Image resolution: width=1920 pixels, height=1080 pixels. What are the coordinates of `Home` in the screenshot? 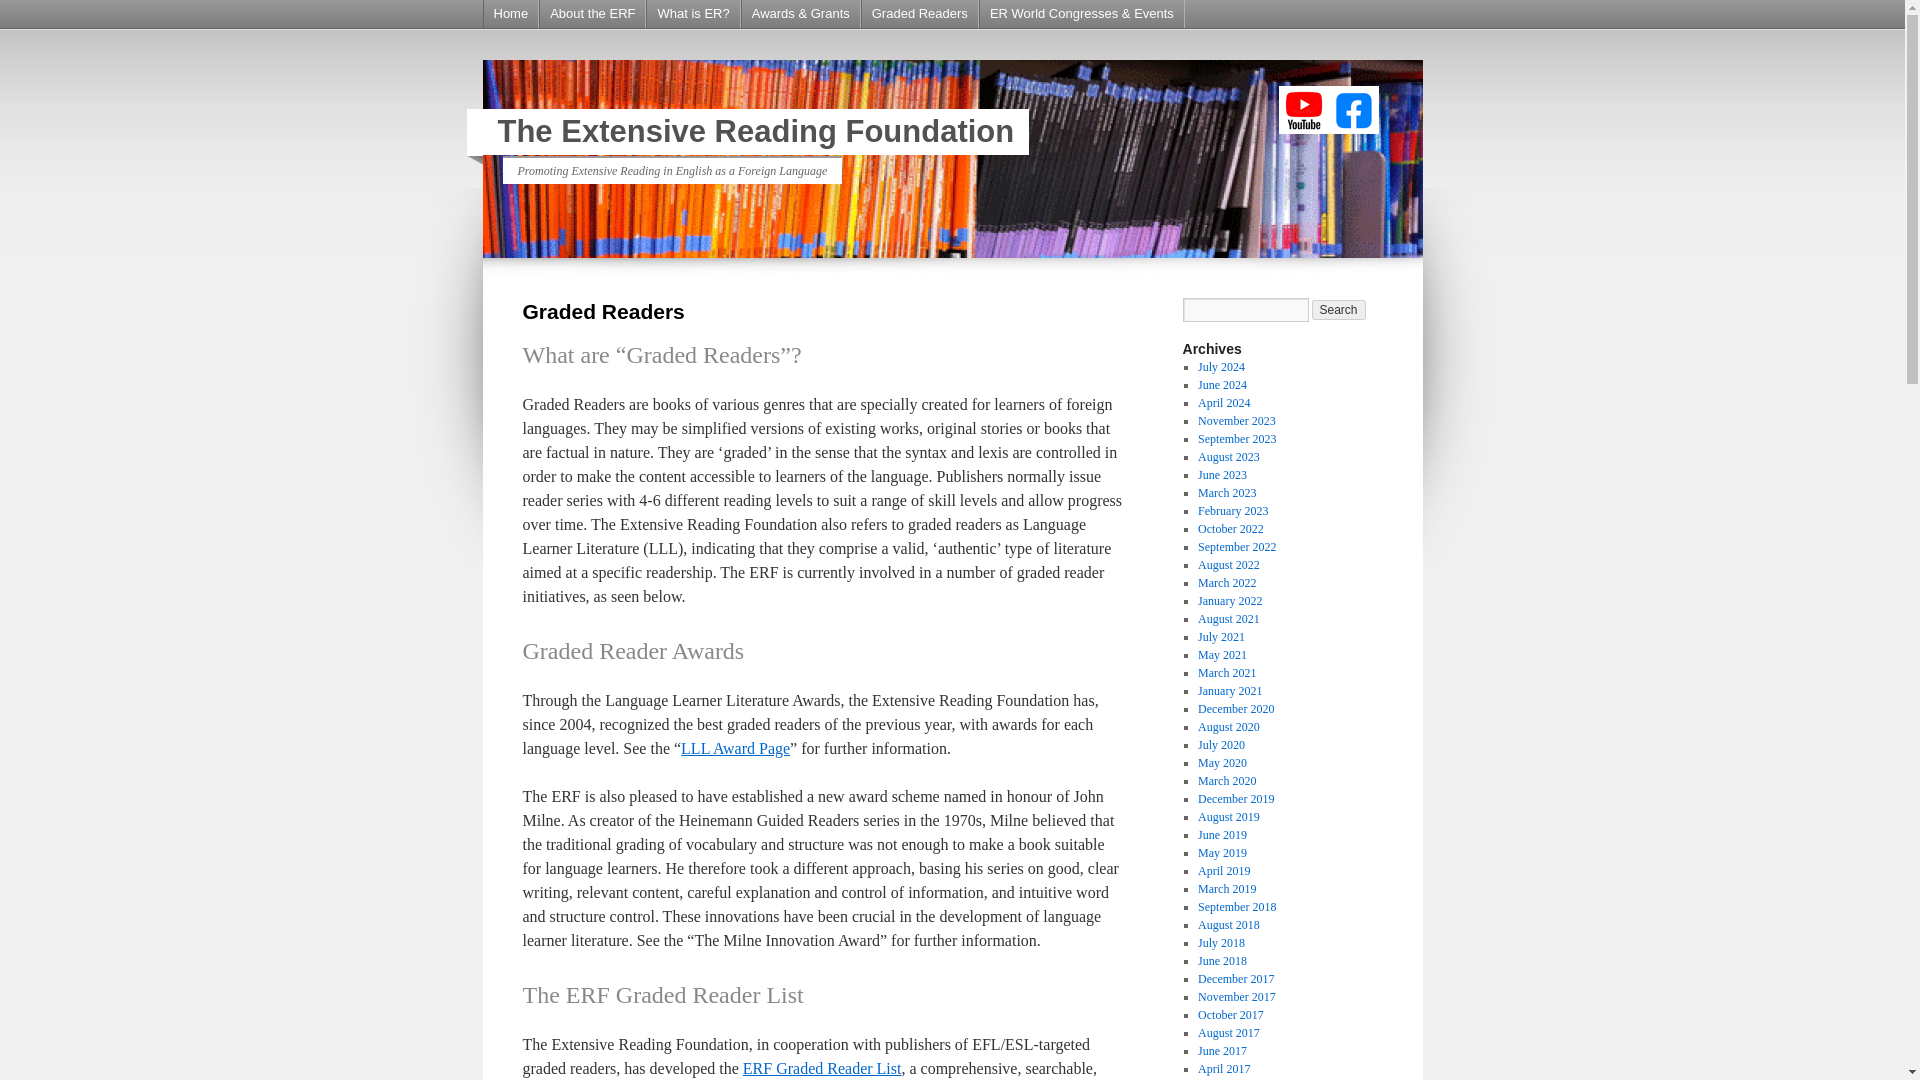 It's located at (511, 14).